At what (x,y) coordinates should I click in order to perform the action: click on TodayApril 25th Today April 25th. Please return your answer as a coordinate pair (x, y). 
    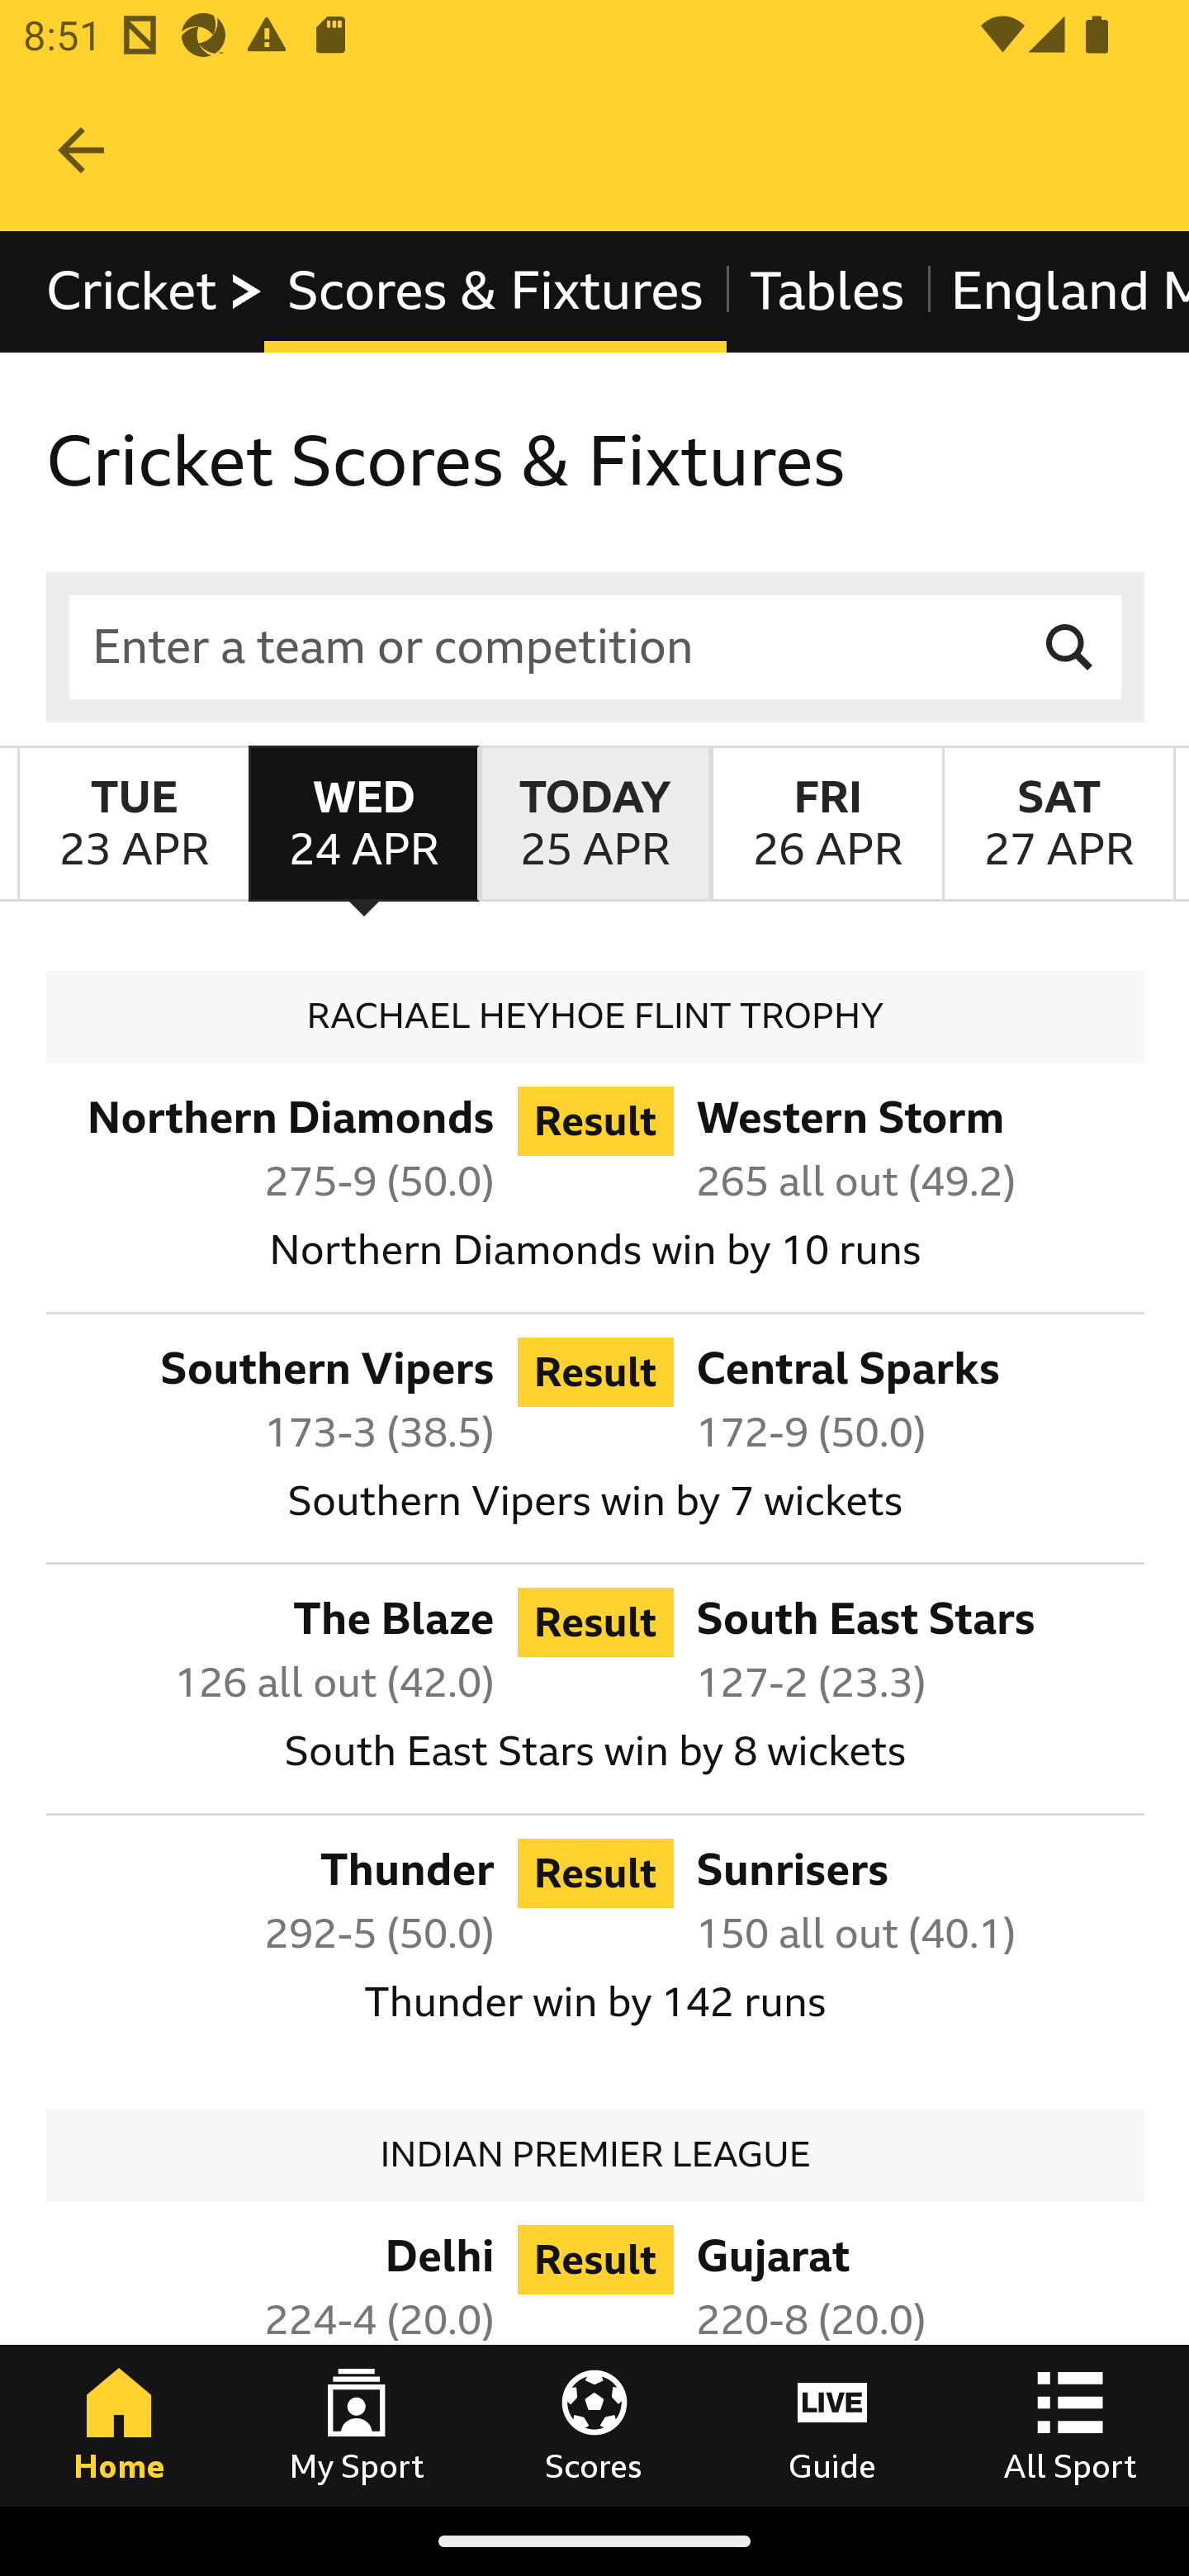
    Looking at the image, I should click on (594, 822).